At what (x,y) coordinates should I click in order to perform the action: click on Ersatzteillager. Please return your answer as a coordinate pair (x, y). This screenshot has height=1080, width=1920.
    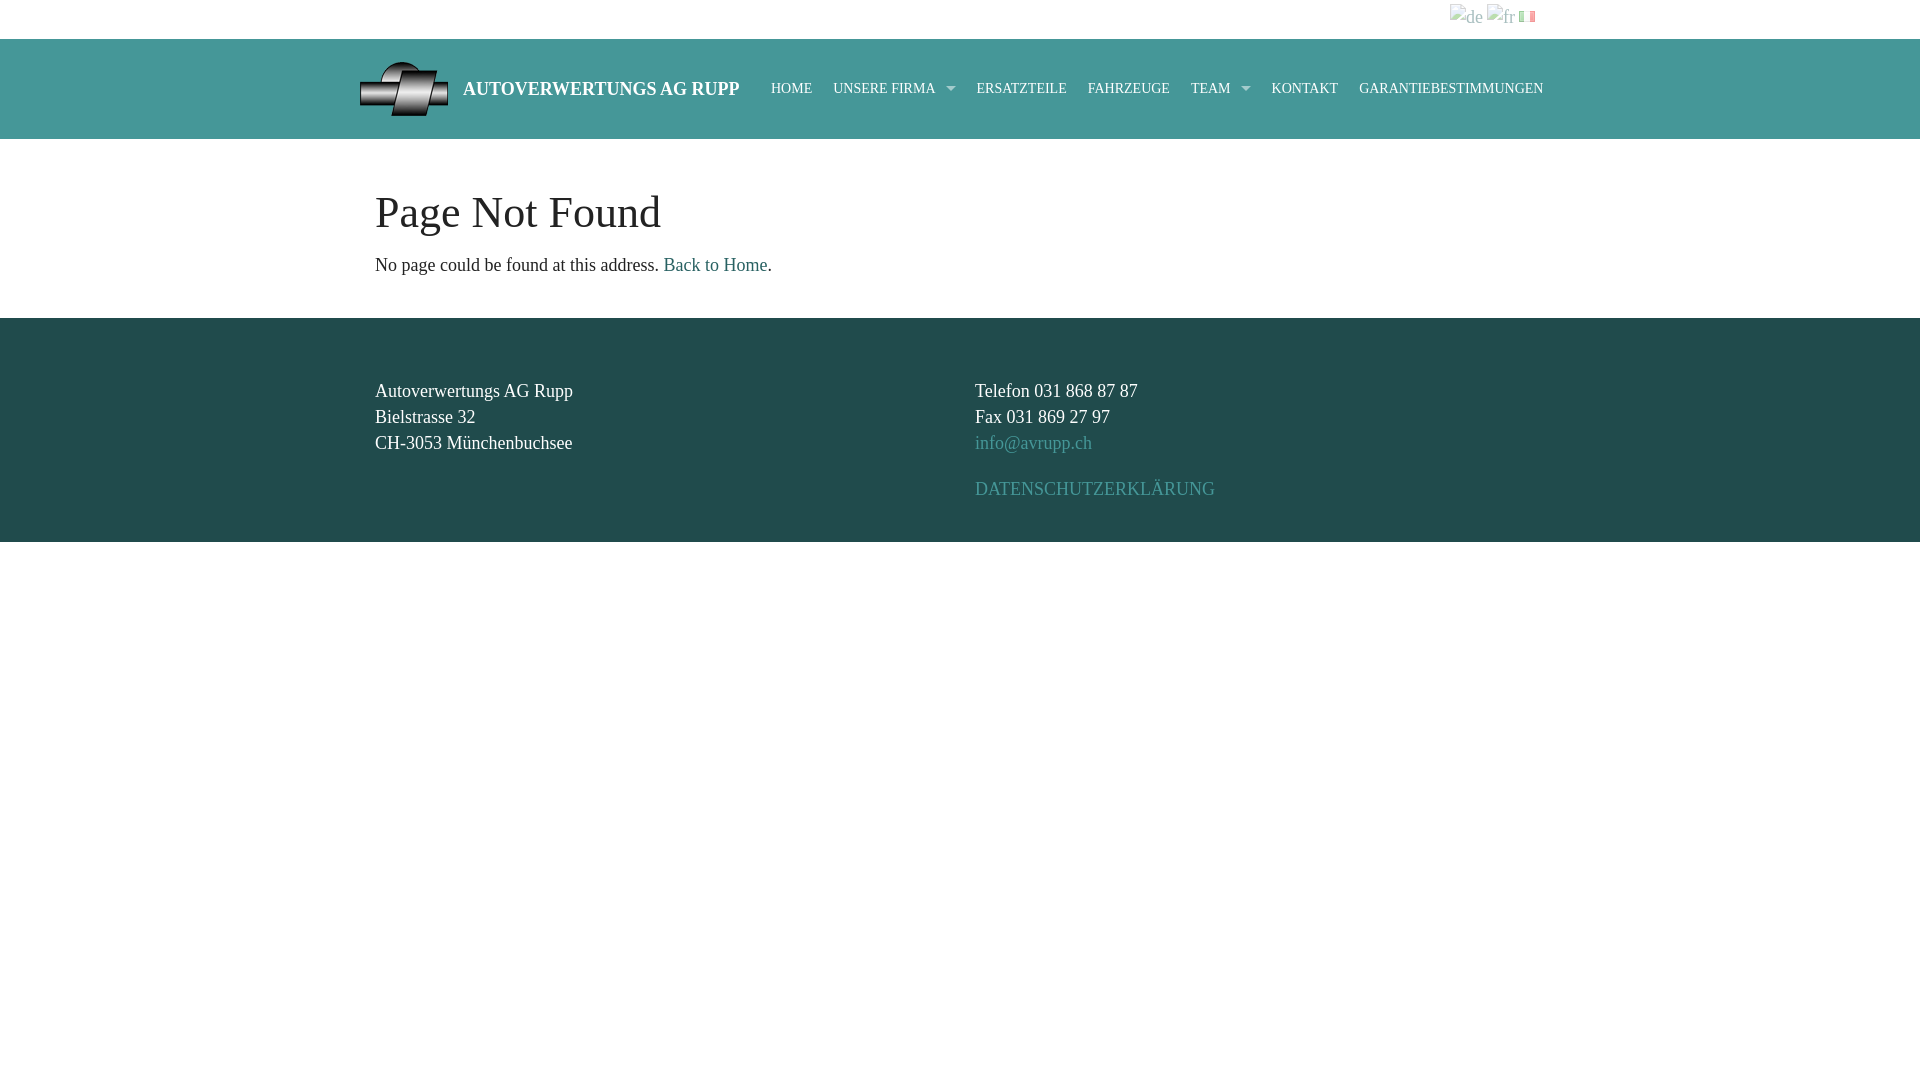
    Looking at the image, I should click on (894, 252).